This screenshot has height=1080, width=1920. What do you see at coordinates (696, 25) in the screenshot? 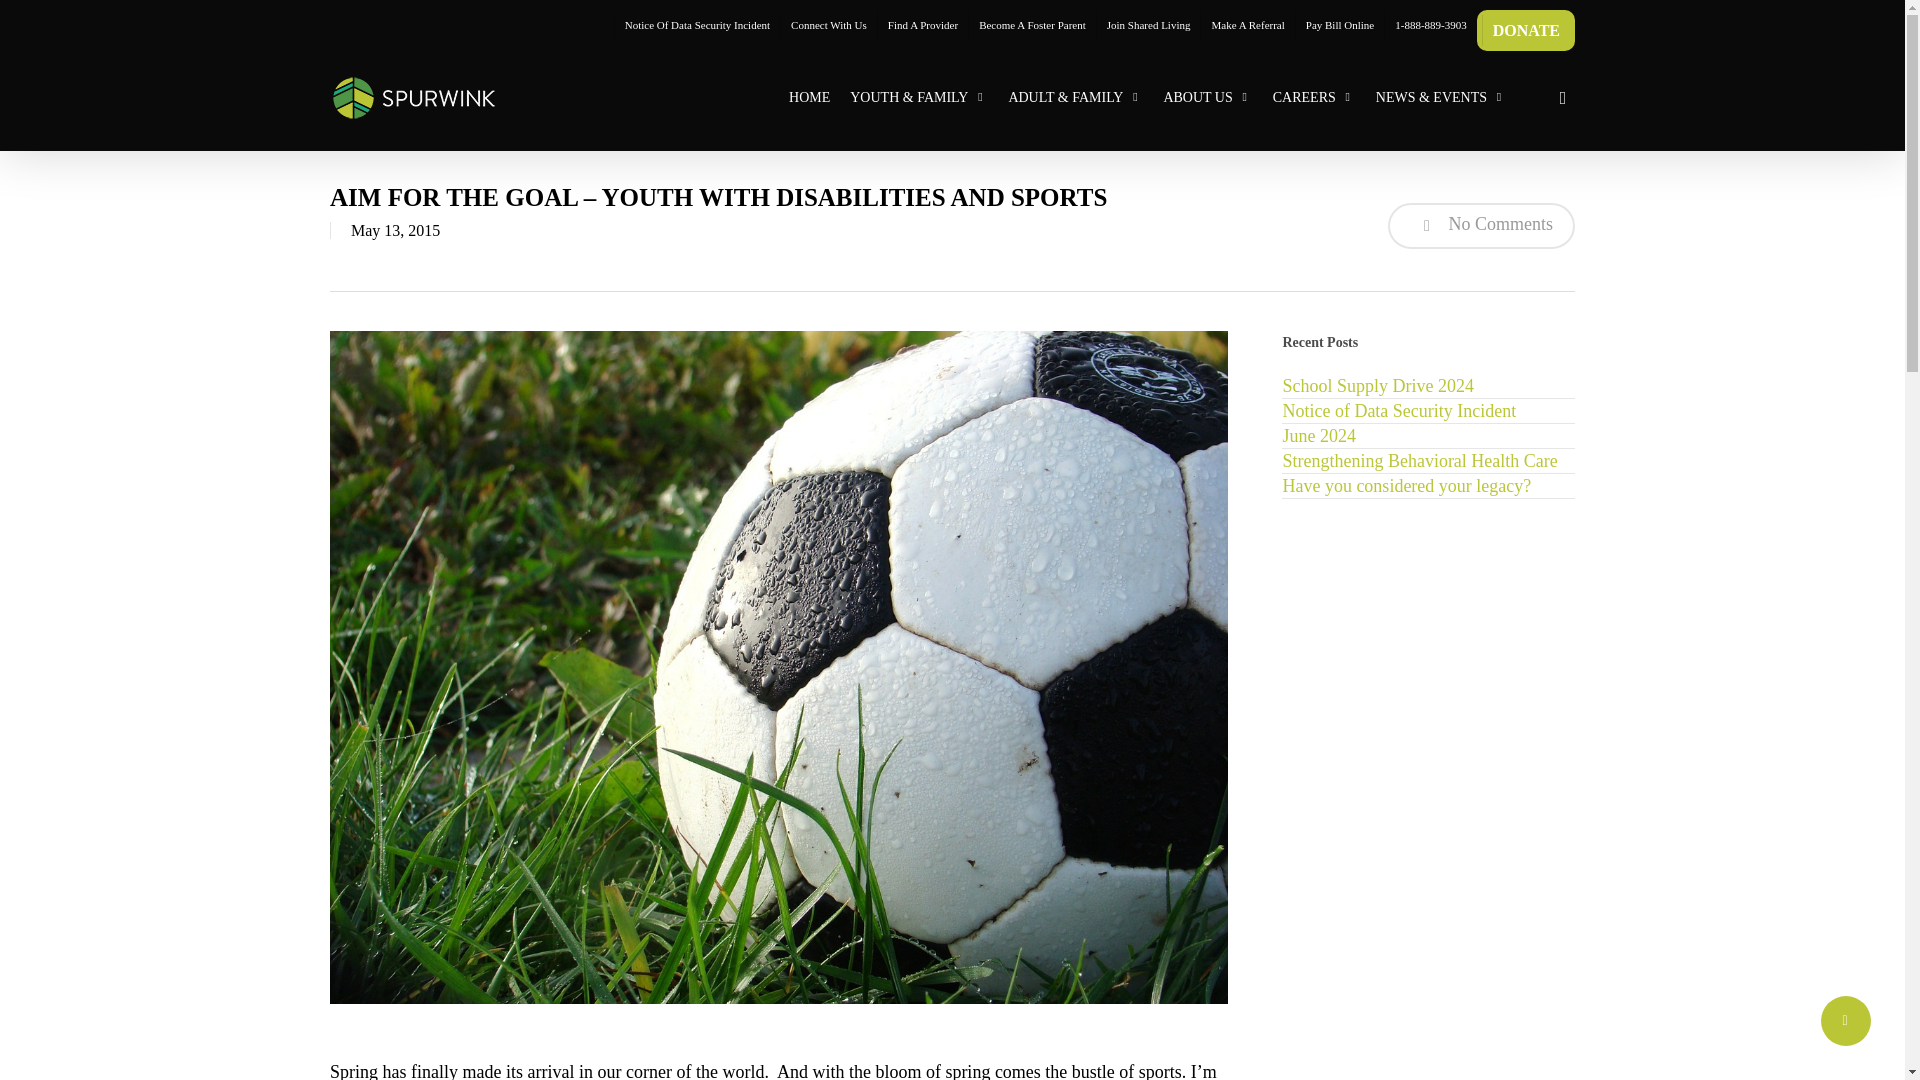
I see `Notice Of Data Security Incident` at bounding box center [696, 25].